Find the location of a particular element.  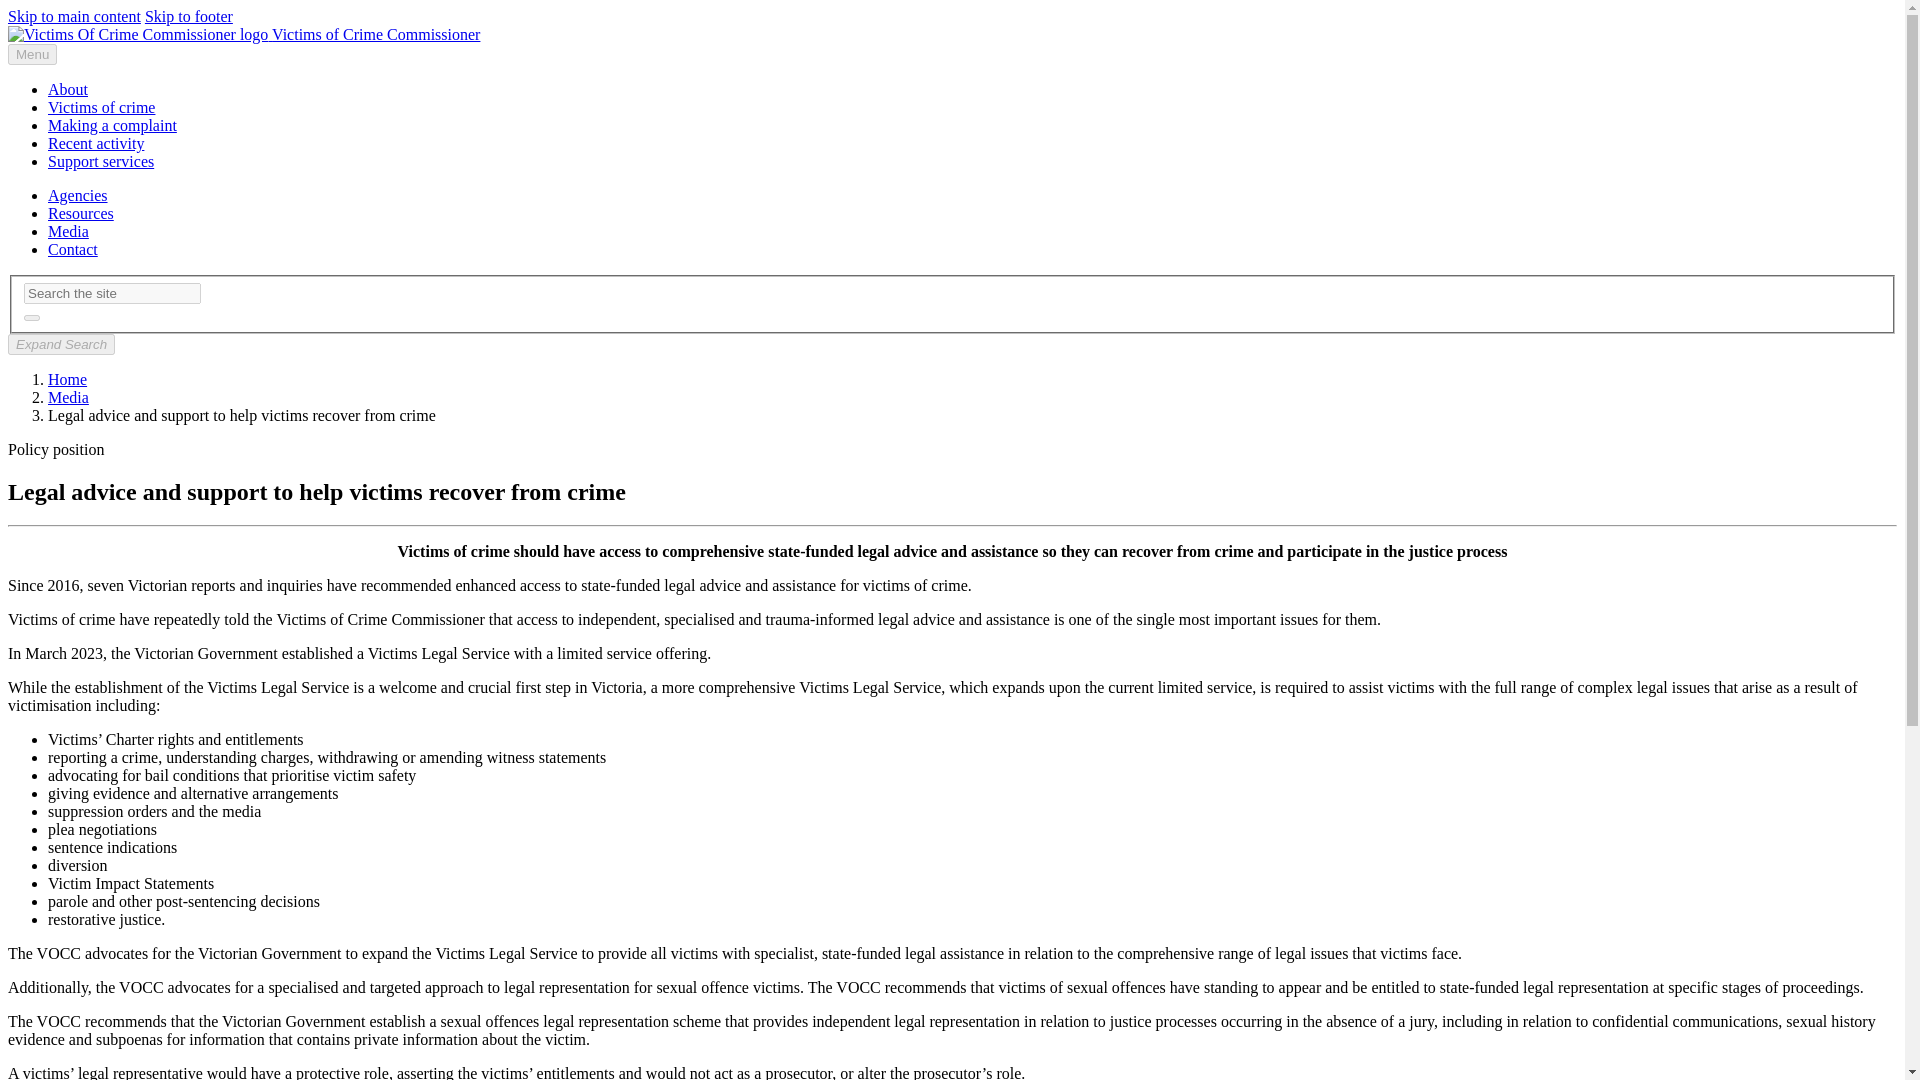

Home is located at coordinates (67, 379).